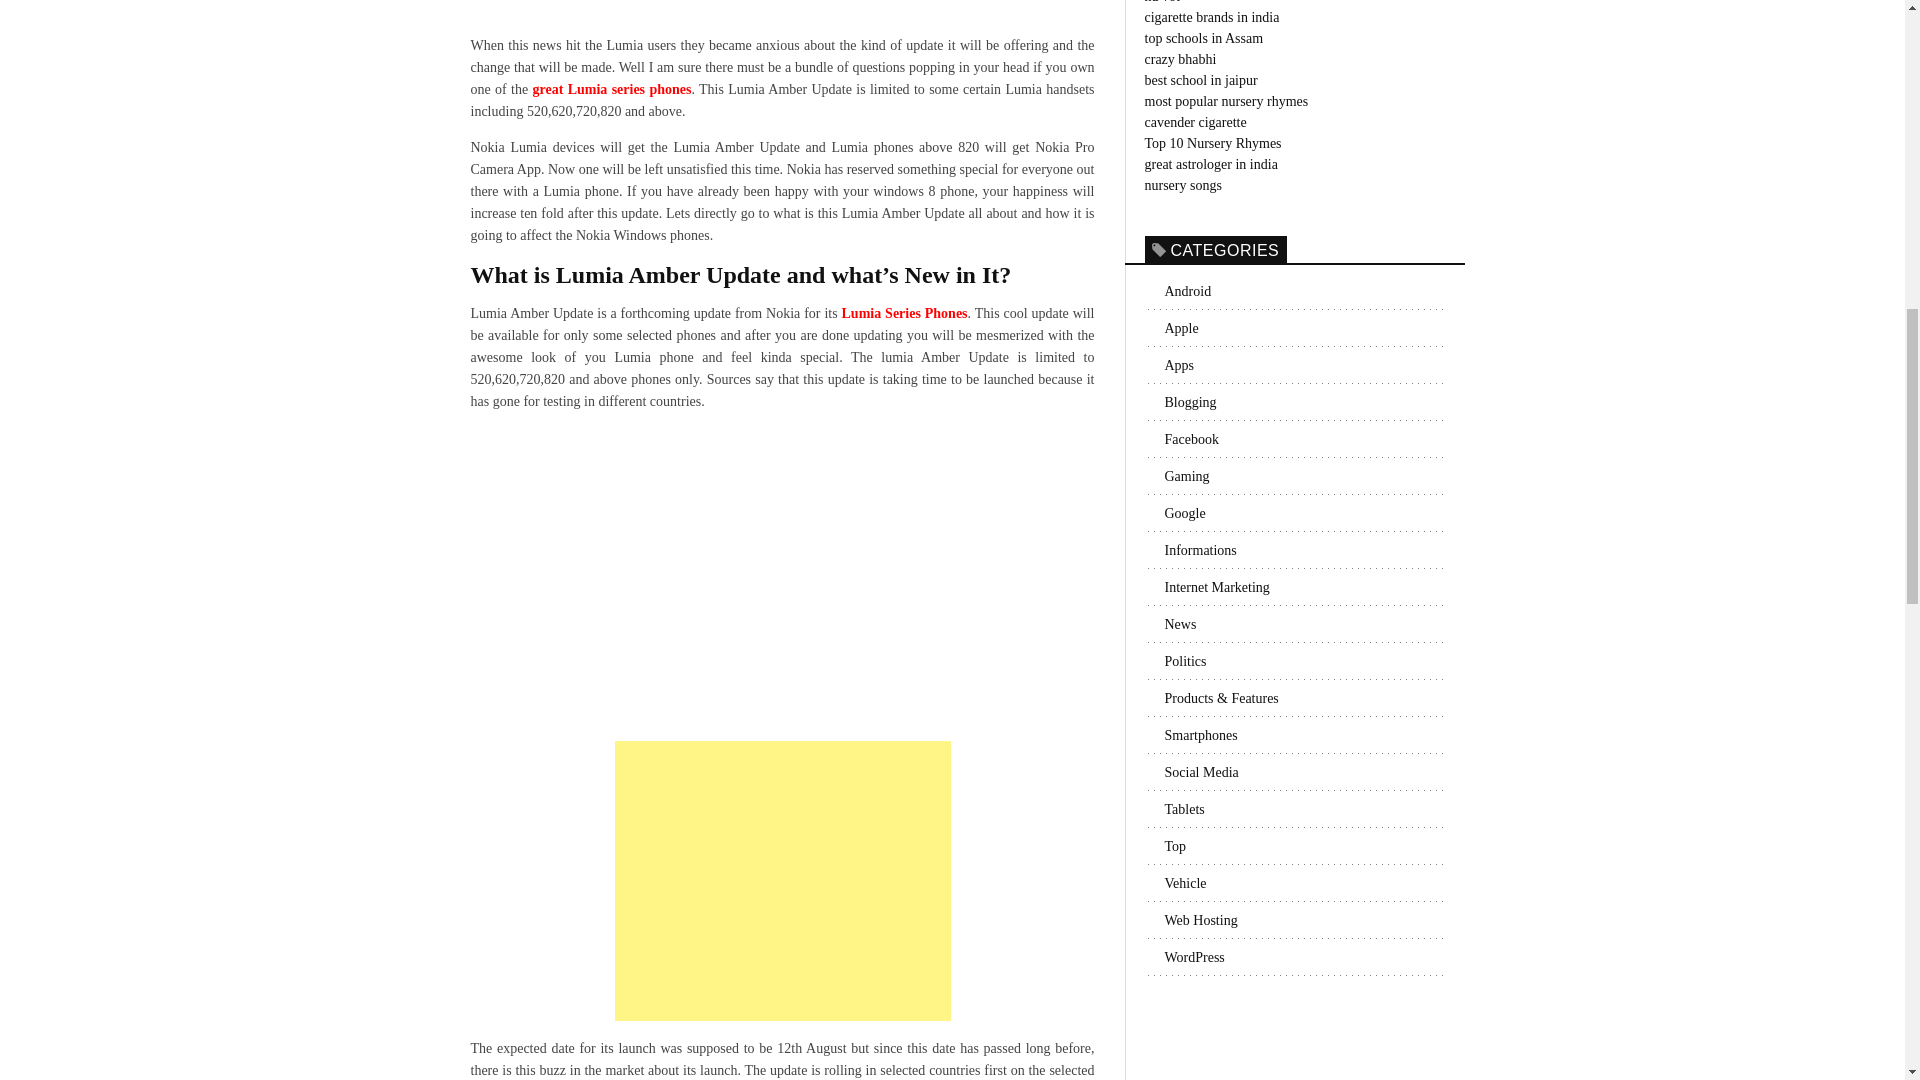  I want to click on nu vot, so click(1161, 2).